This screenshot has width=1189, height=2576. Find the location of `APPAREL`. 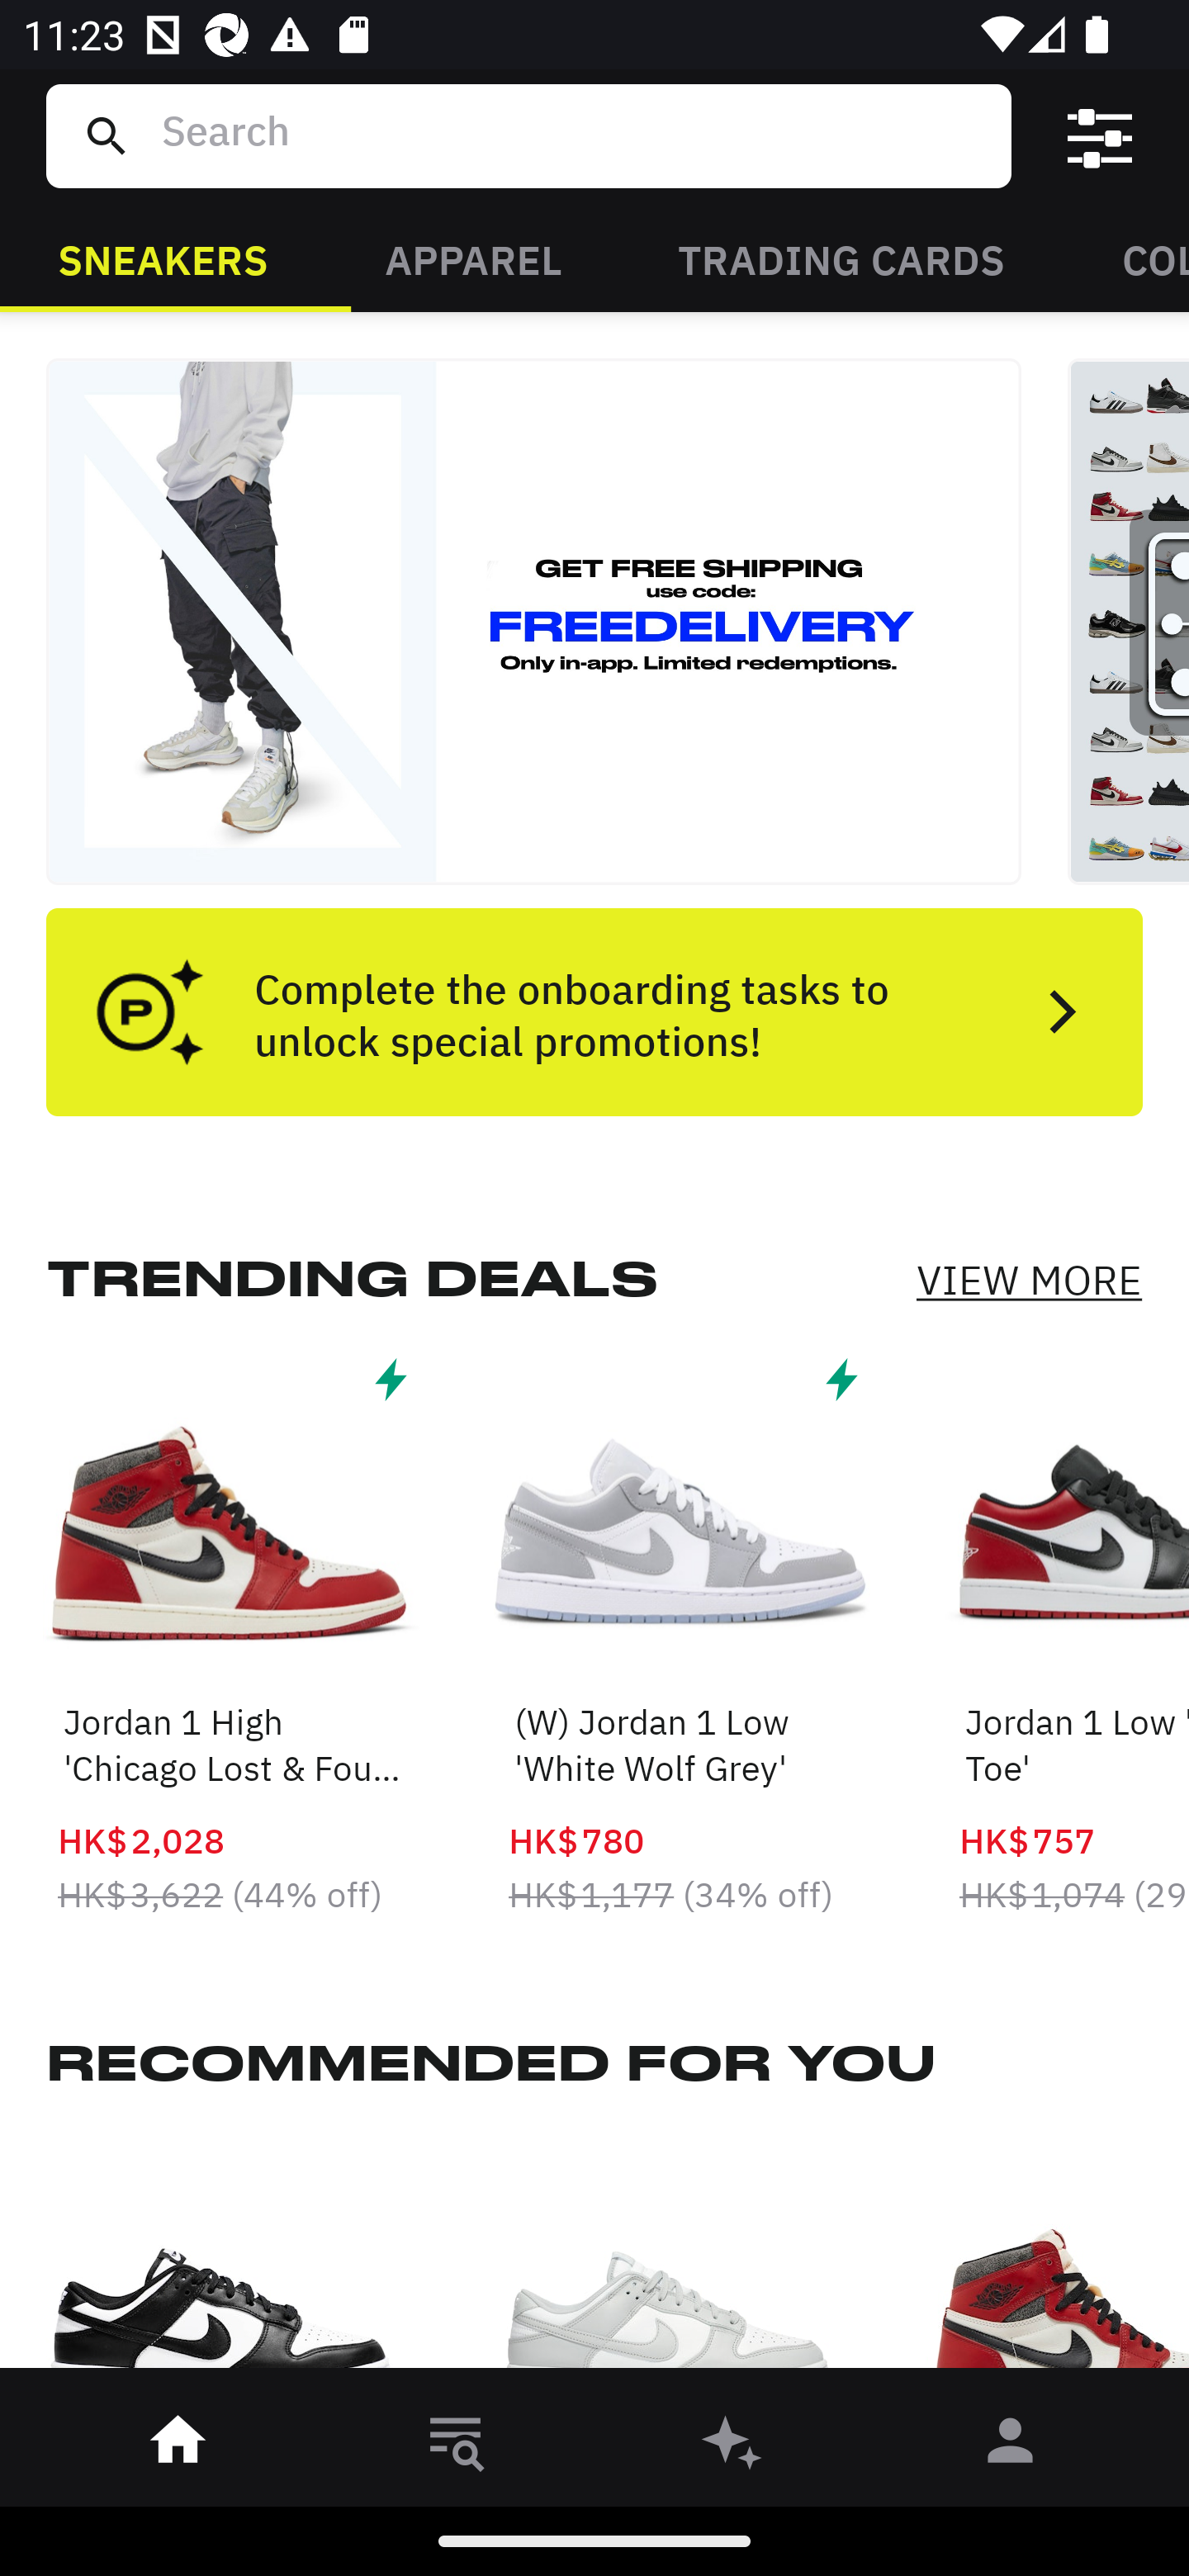

APPAREL is located at coordinates (472, 258).